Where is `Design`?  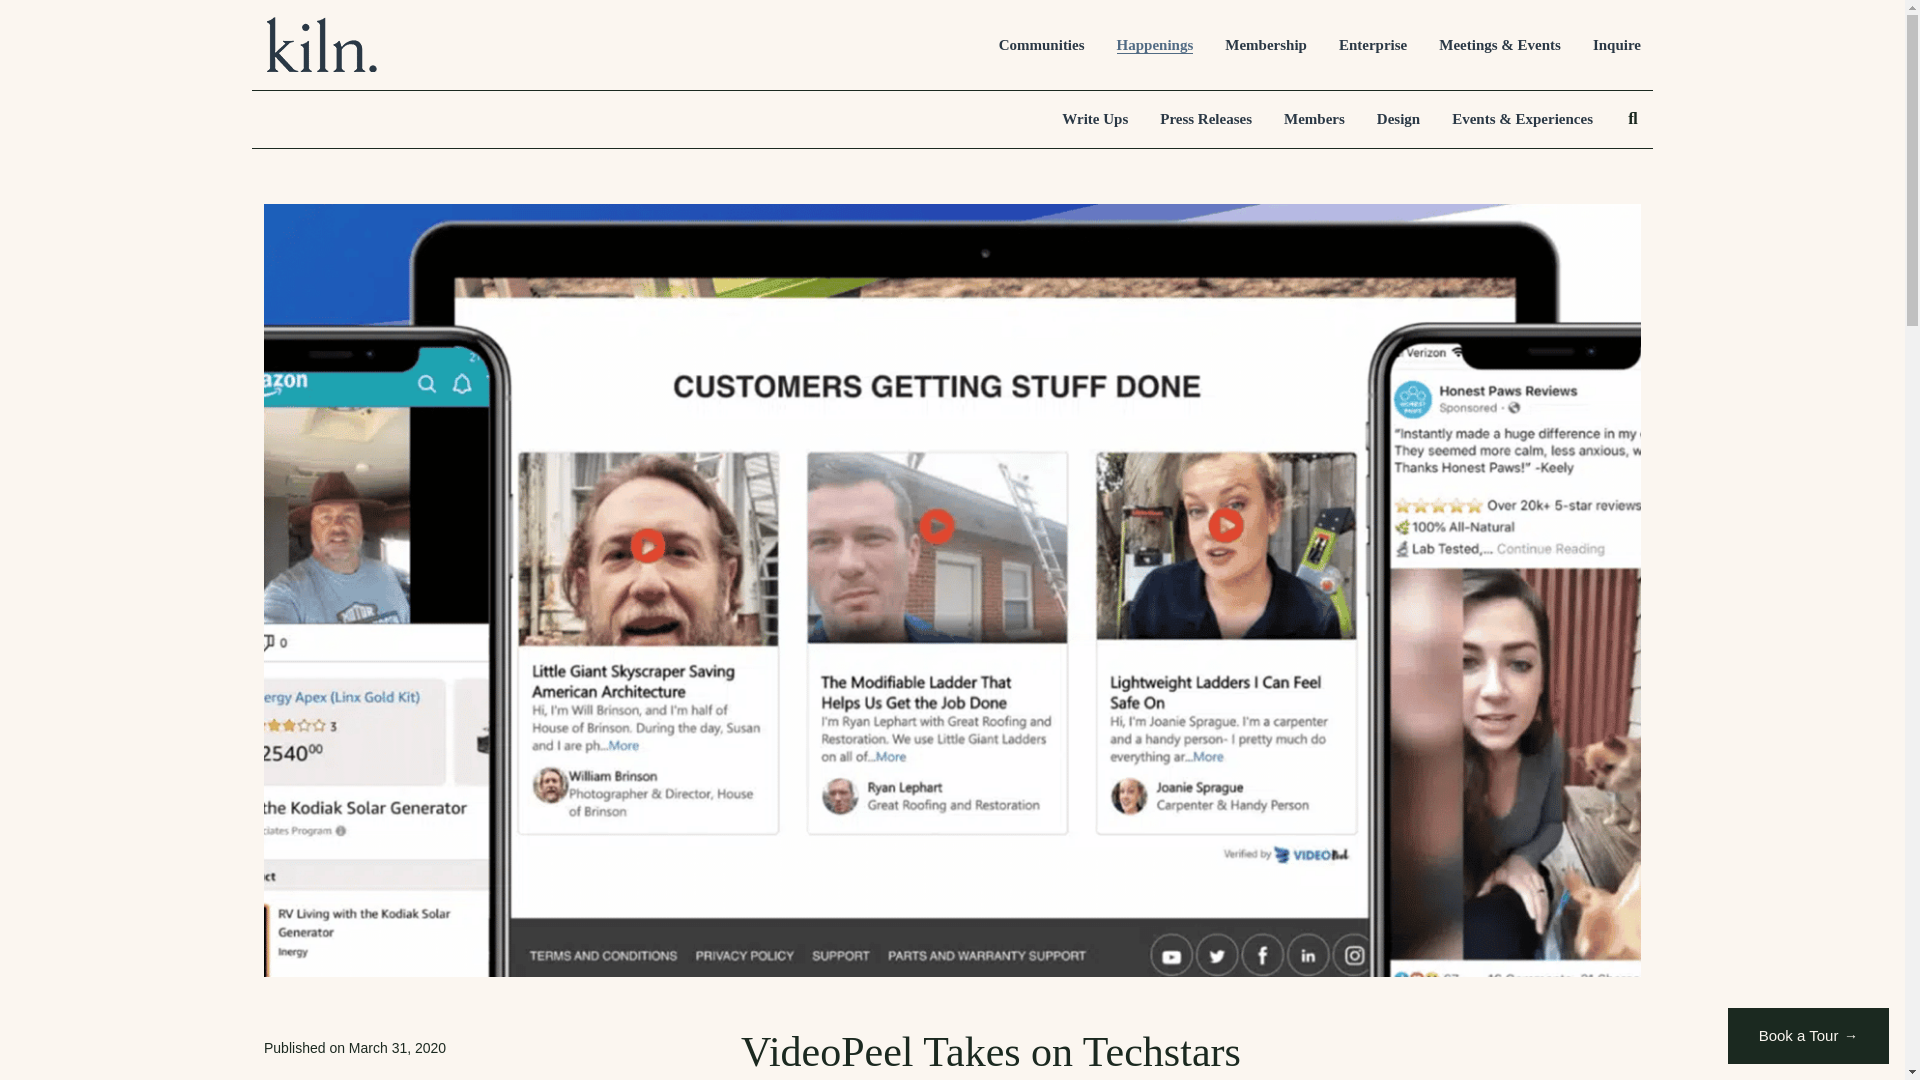
Design is located at coordinates (1398, 120).